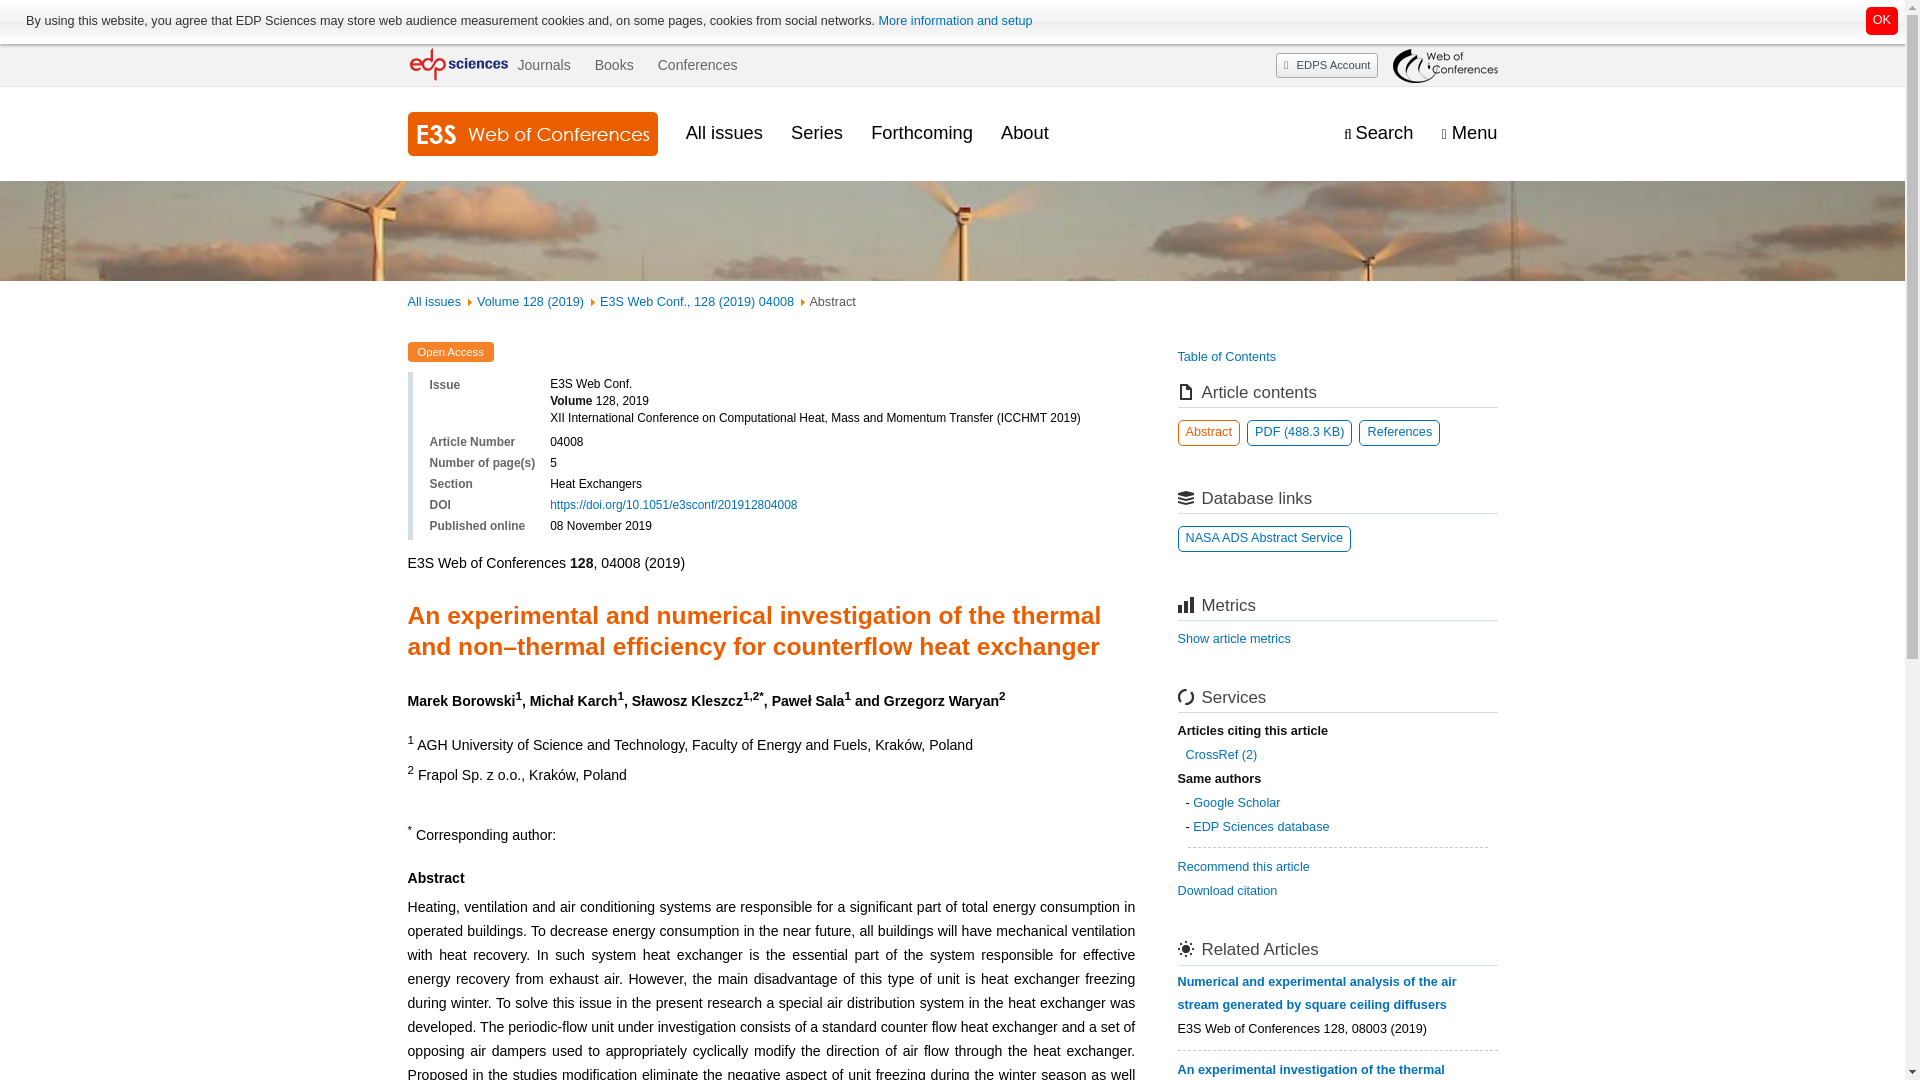  What do you see at coordinates (698, 65) in the screenshot?
I see `Conferences` at bounding box center [698, 65].